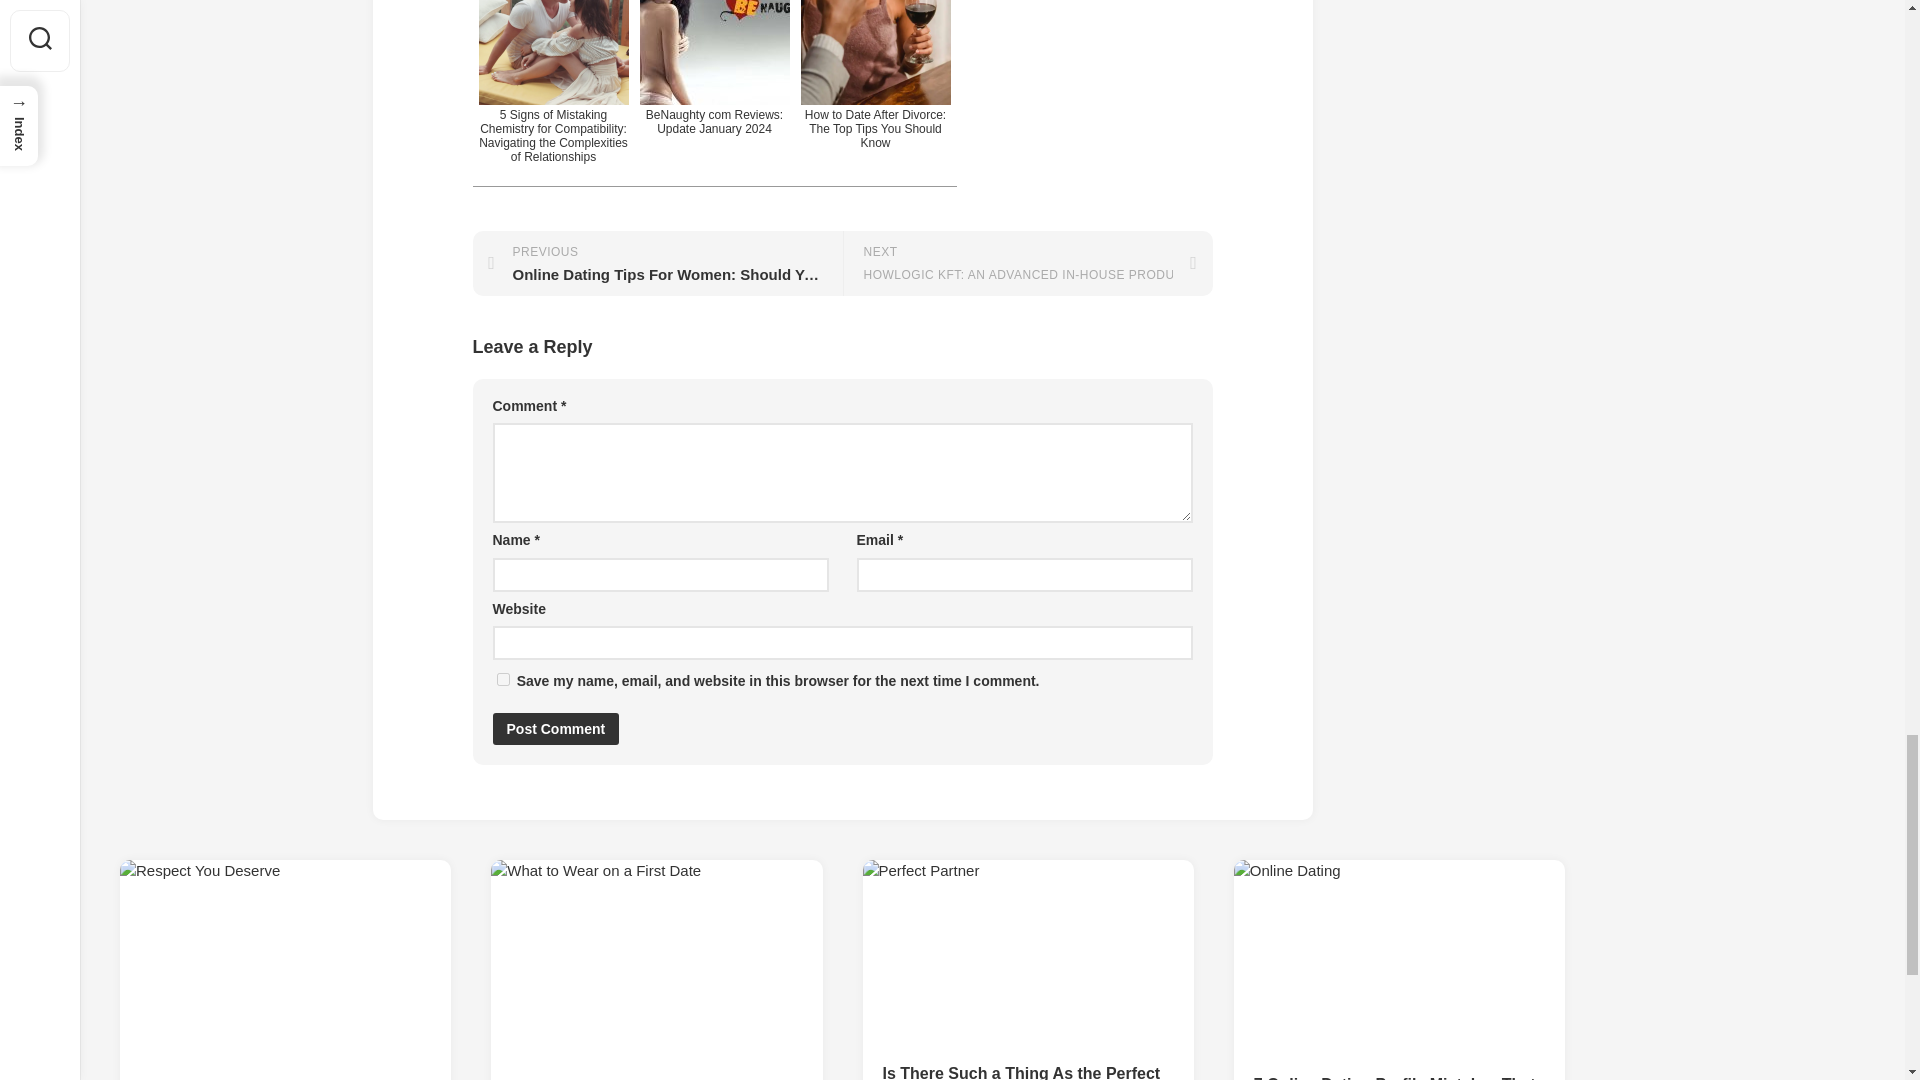 This screenshot has height=1080, width=1920. I want to click on Post Comment, so click(554, 728).